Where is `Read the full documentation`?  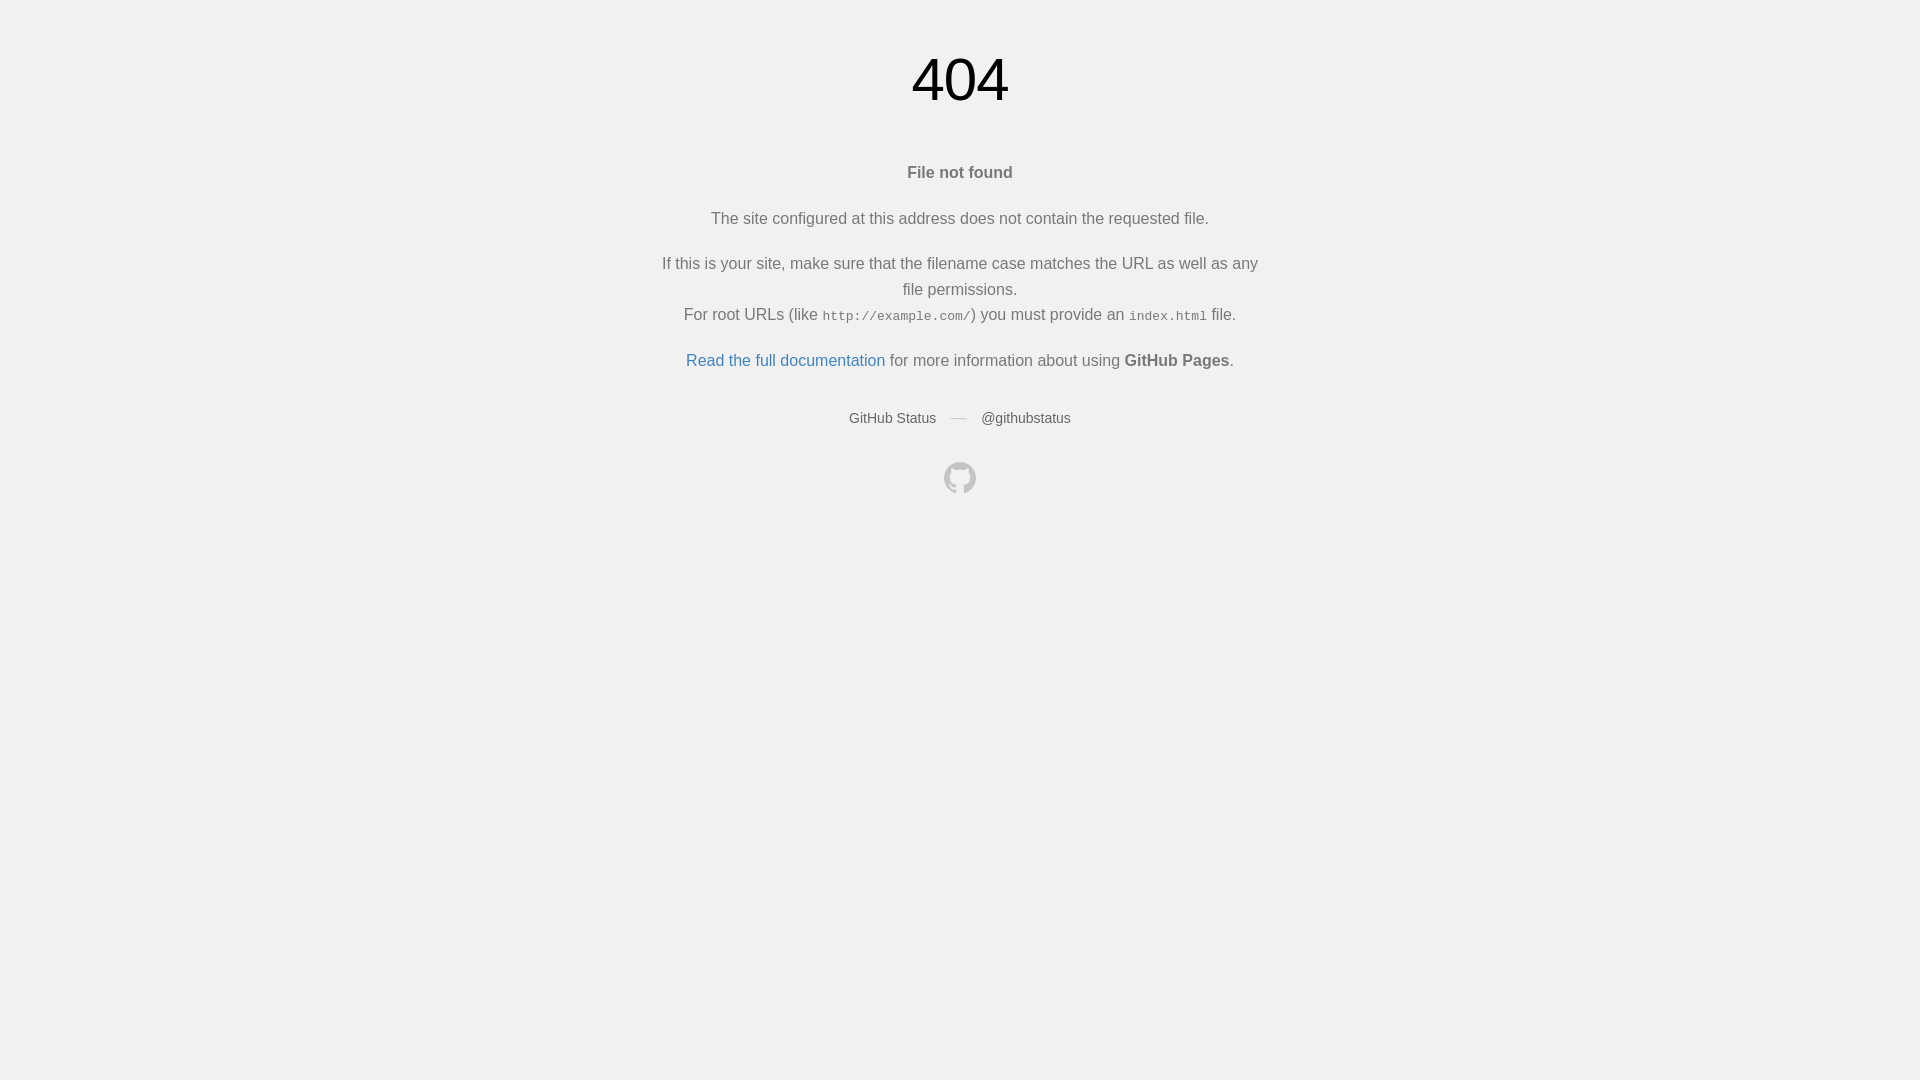
Read the full documentation is located at coordinates (786, 360).